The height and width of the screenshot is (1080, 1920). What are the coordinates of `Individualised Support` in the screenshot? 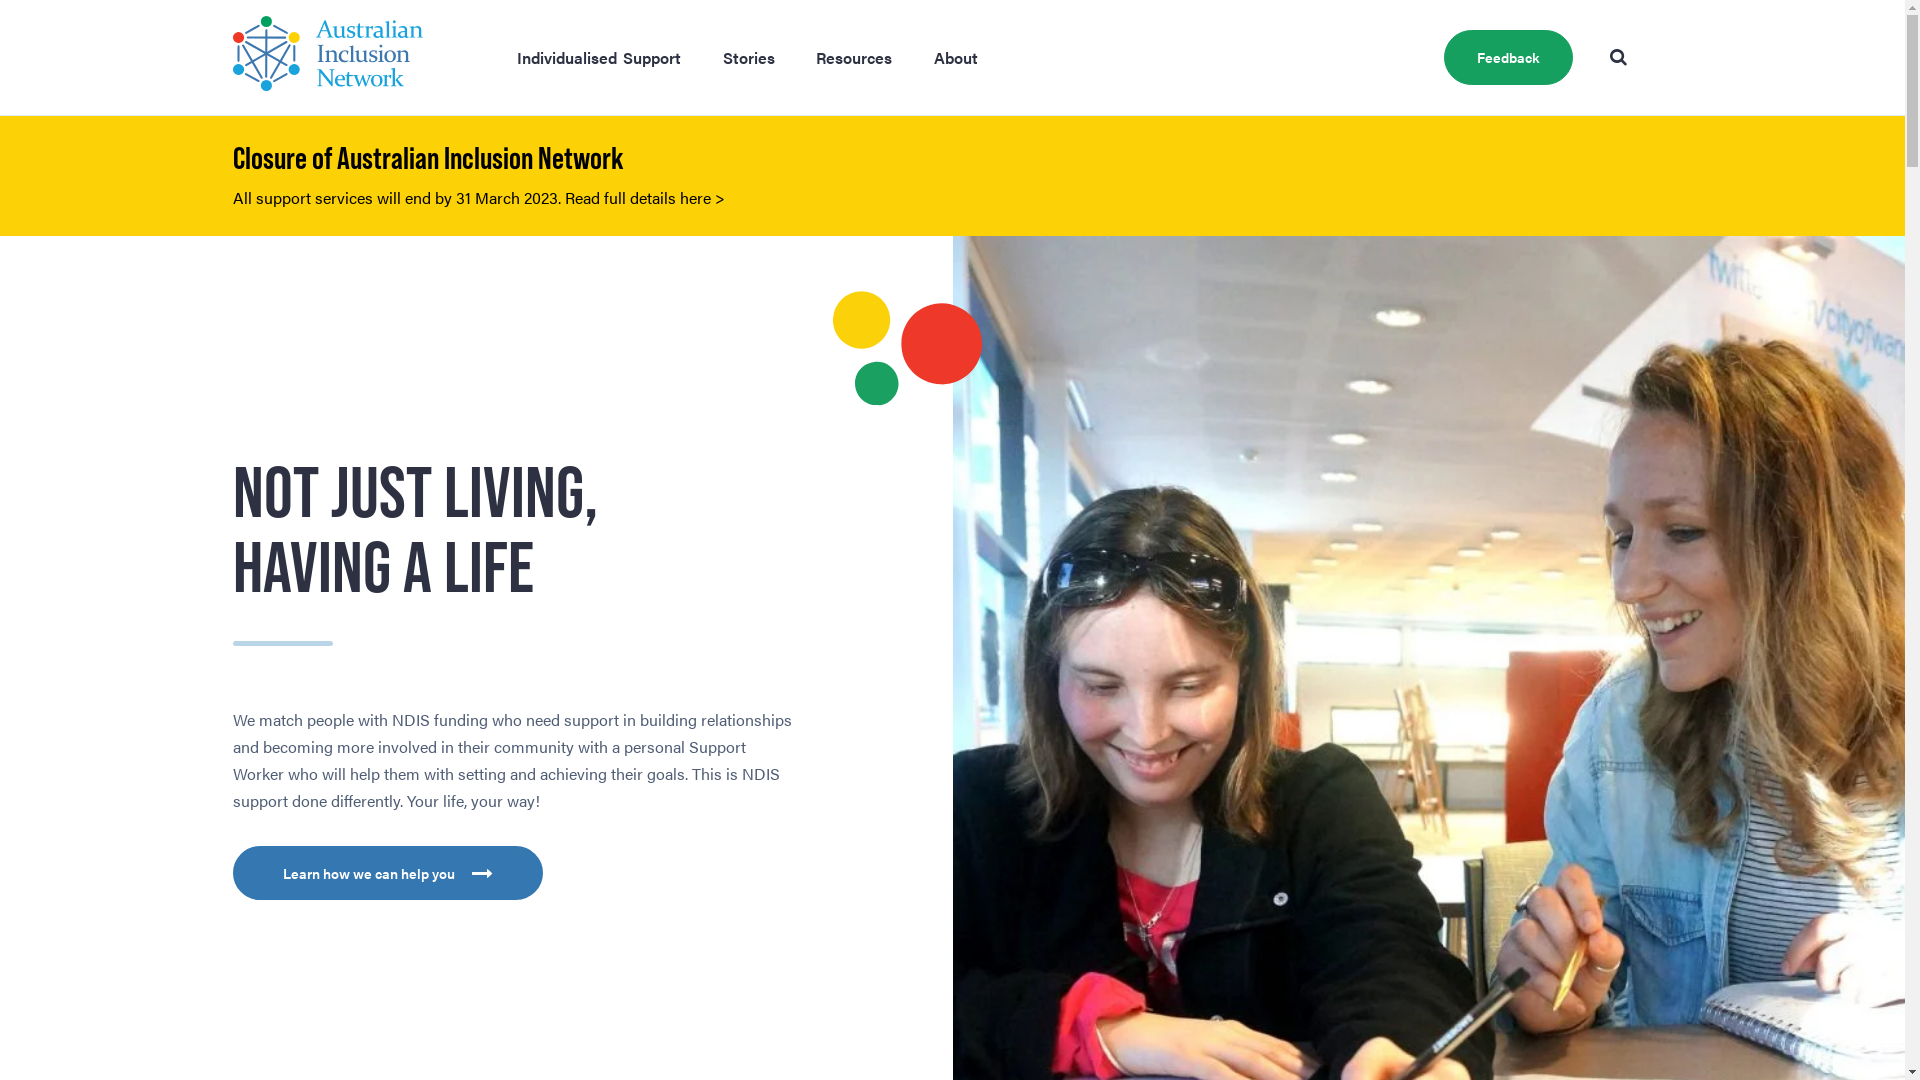 It's located at (600, 58).